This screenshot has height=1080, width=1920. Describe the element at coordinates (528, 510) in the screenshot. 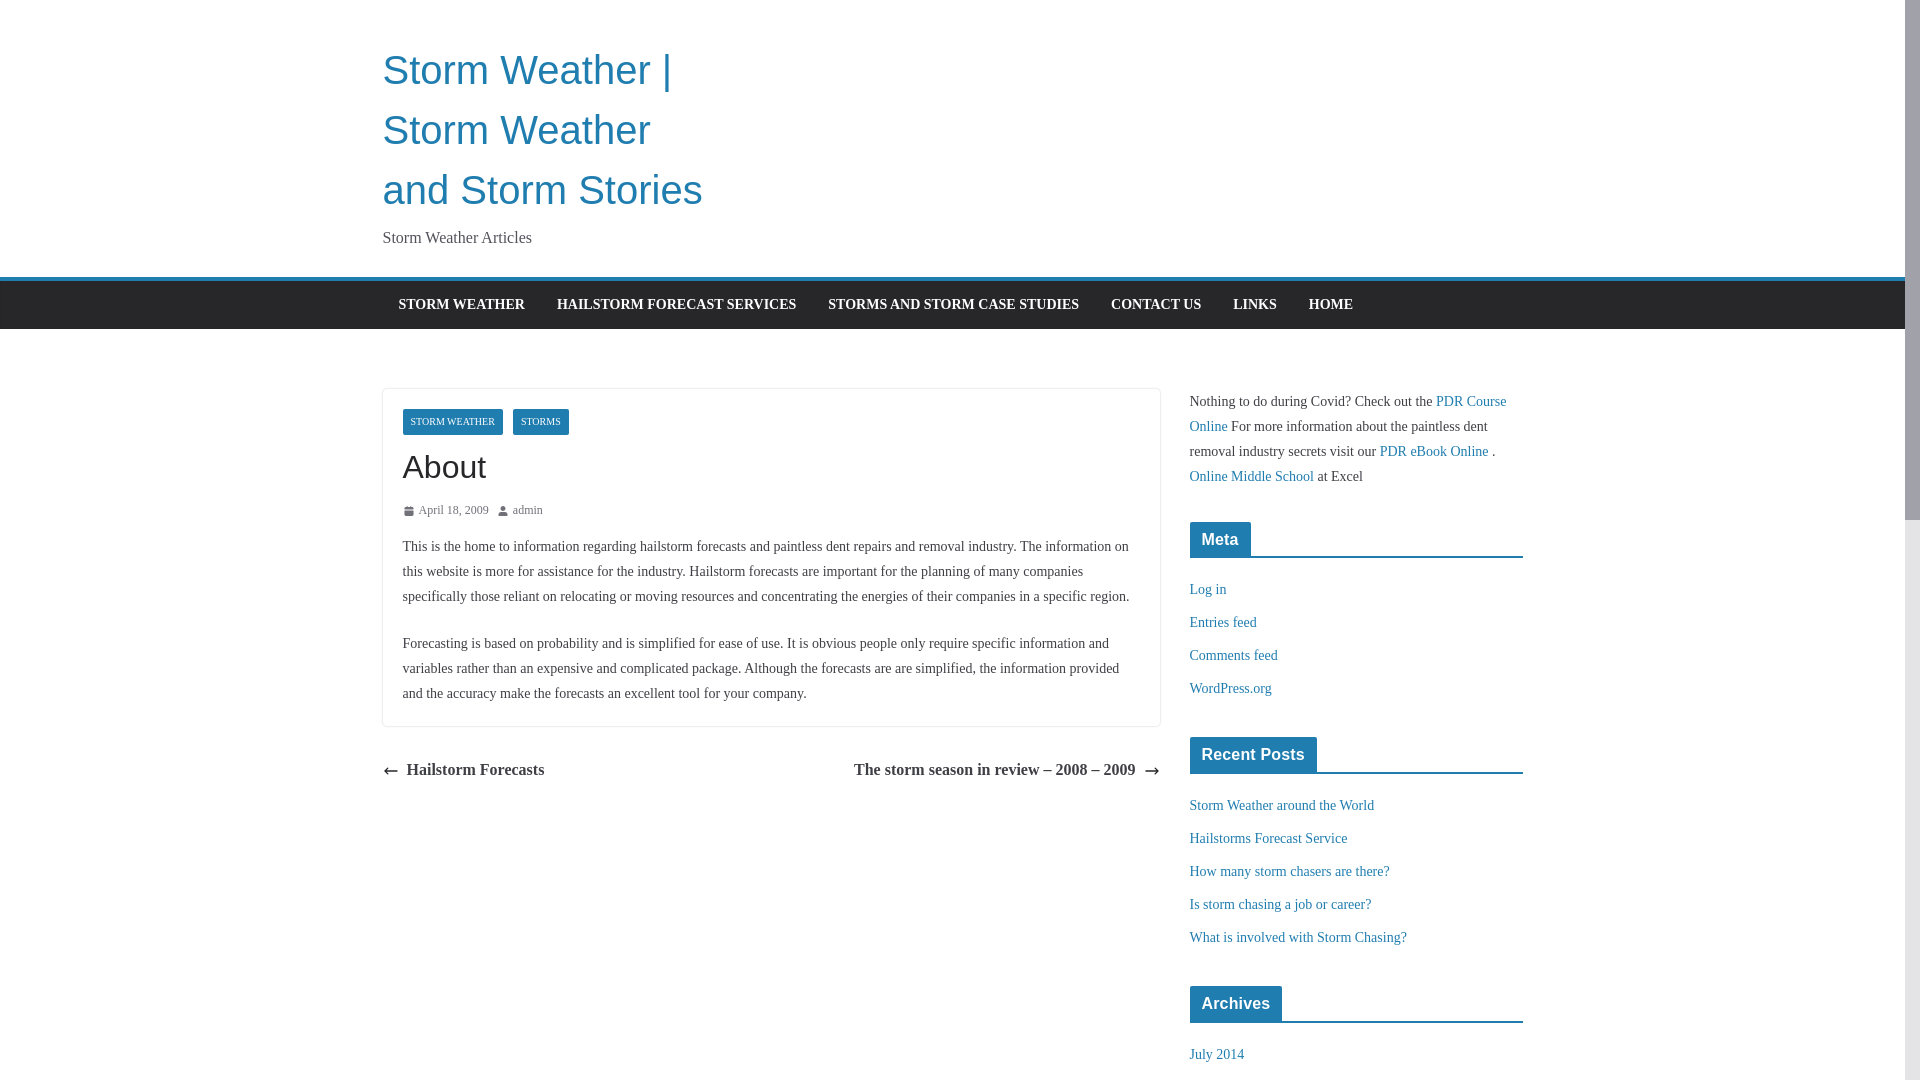

I see `admin` at that location.